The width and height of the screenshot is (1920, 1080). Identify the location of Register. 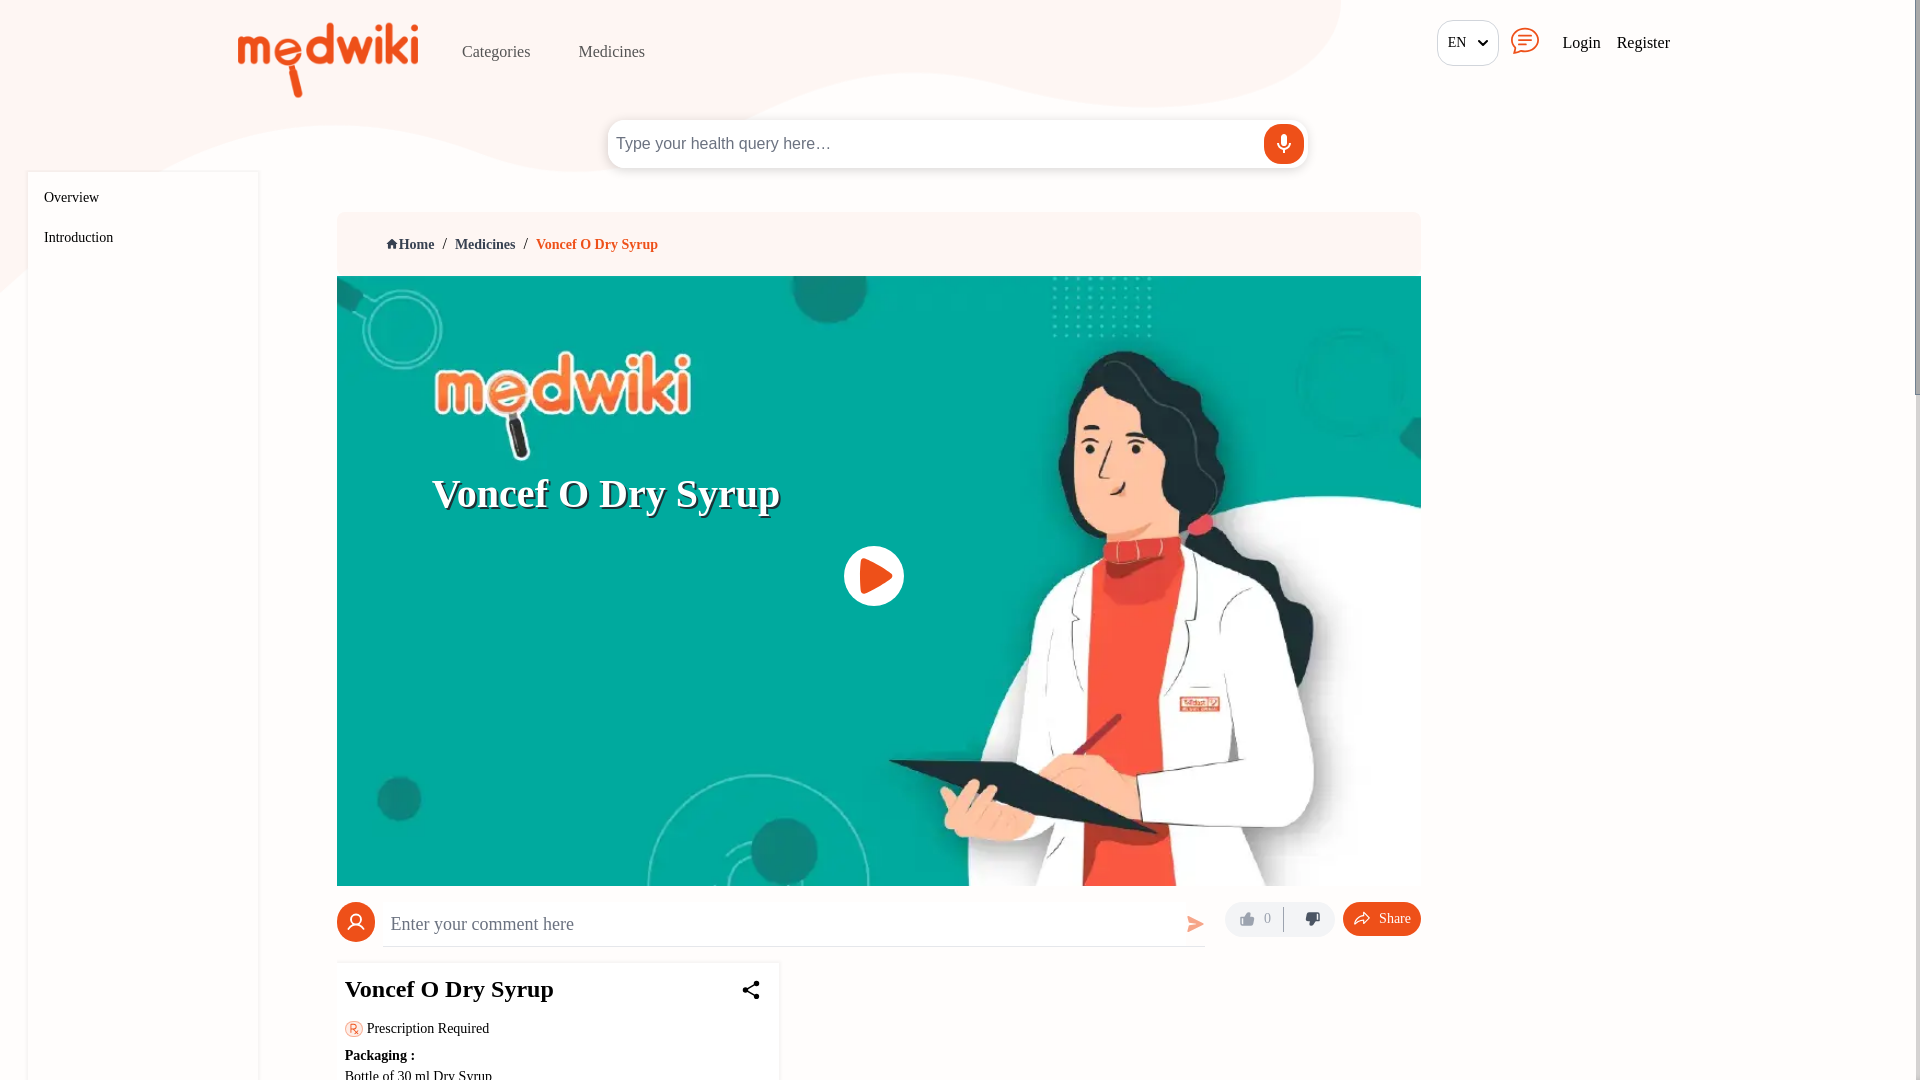
(1643, 43).